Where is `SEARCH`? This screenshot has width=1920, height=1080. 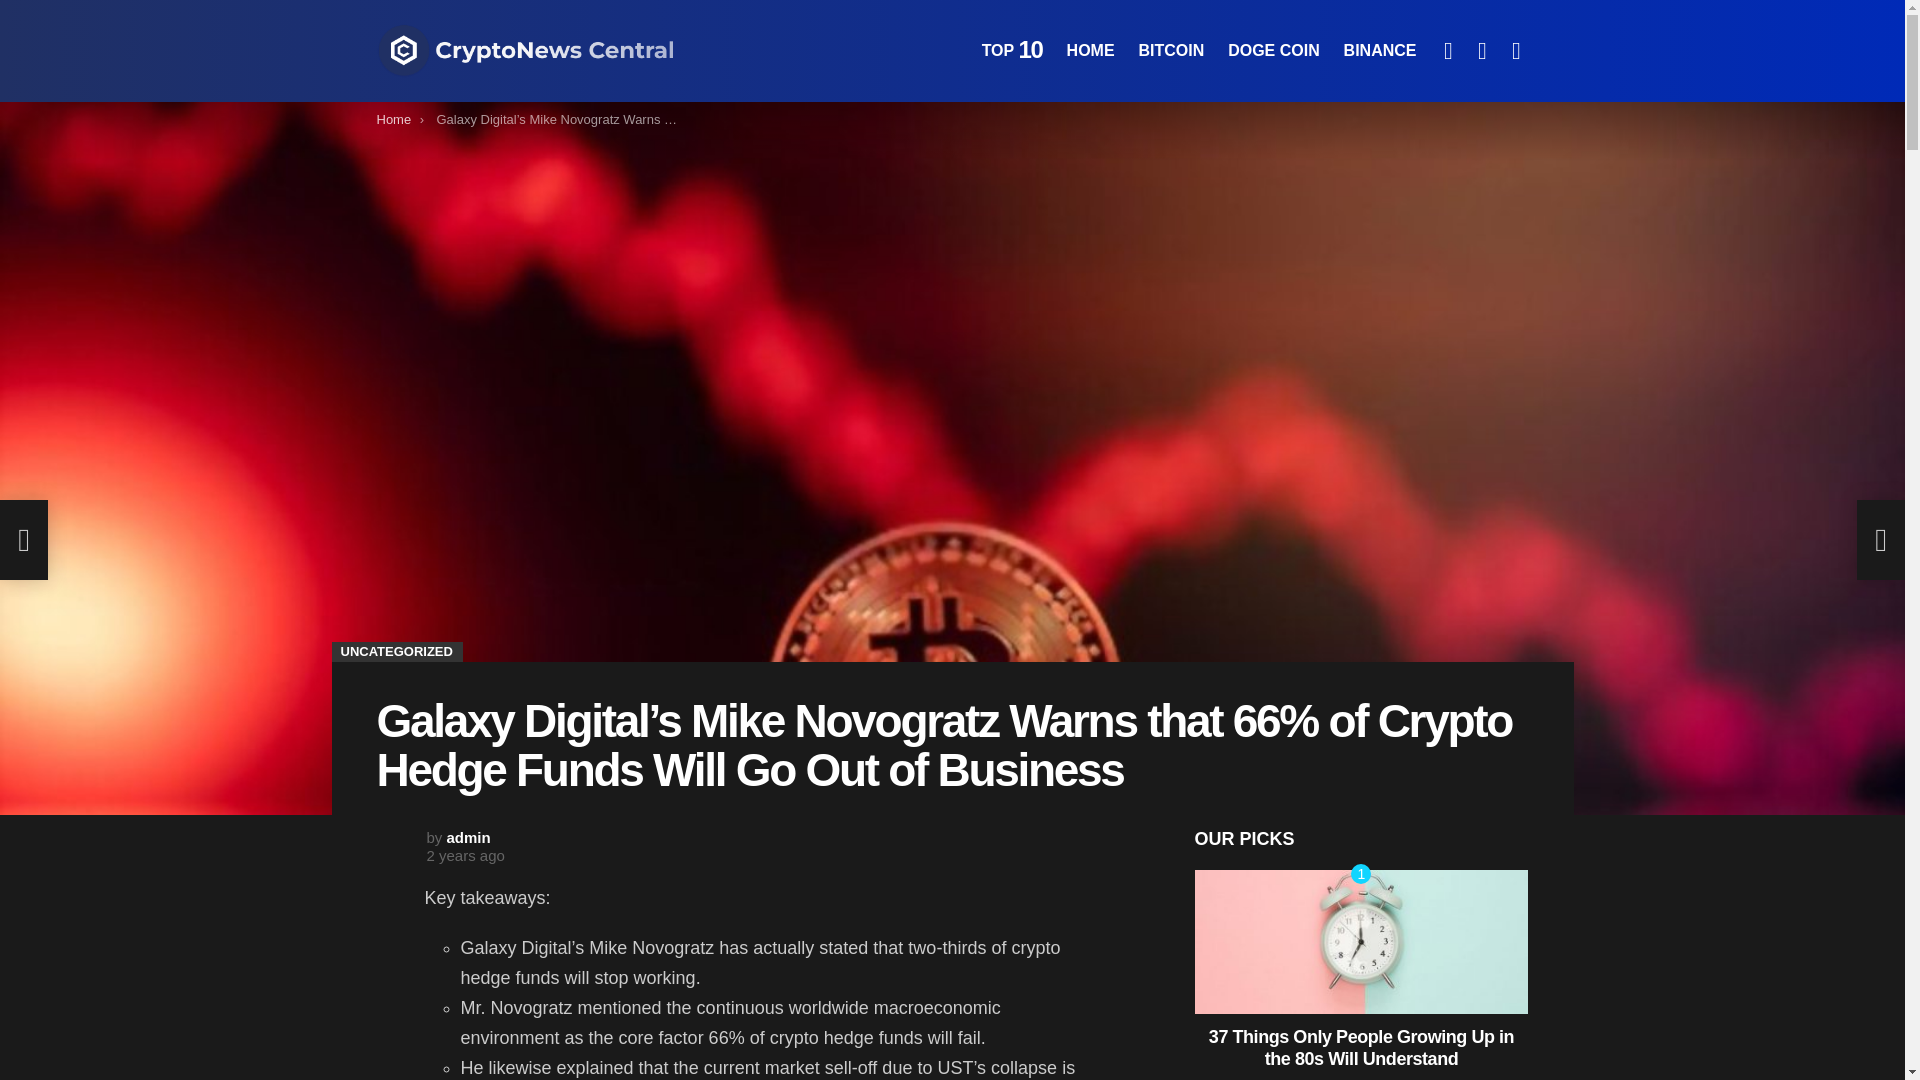 SEARCH is located at coordinates (1482, 51).